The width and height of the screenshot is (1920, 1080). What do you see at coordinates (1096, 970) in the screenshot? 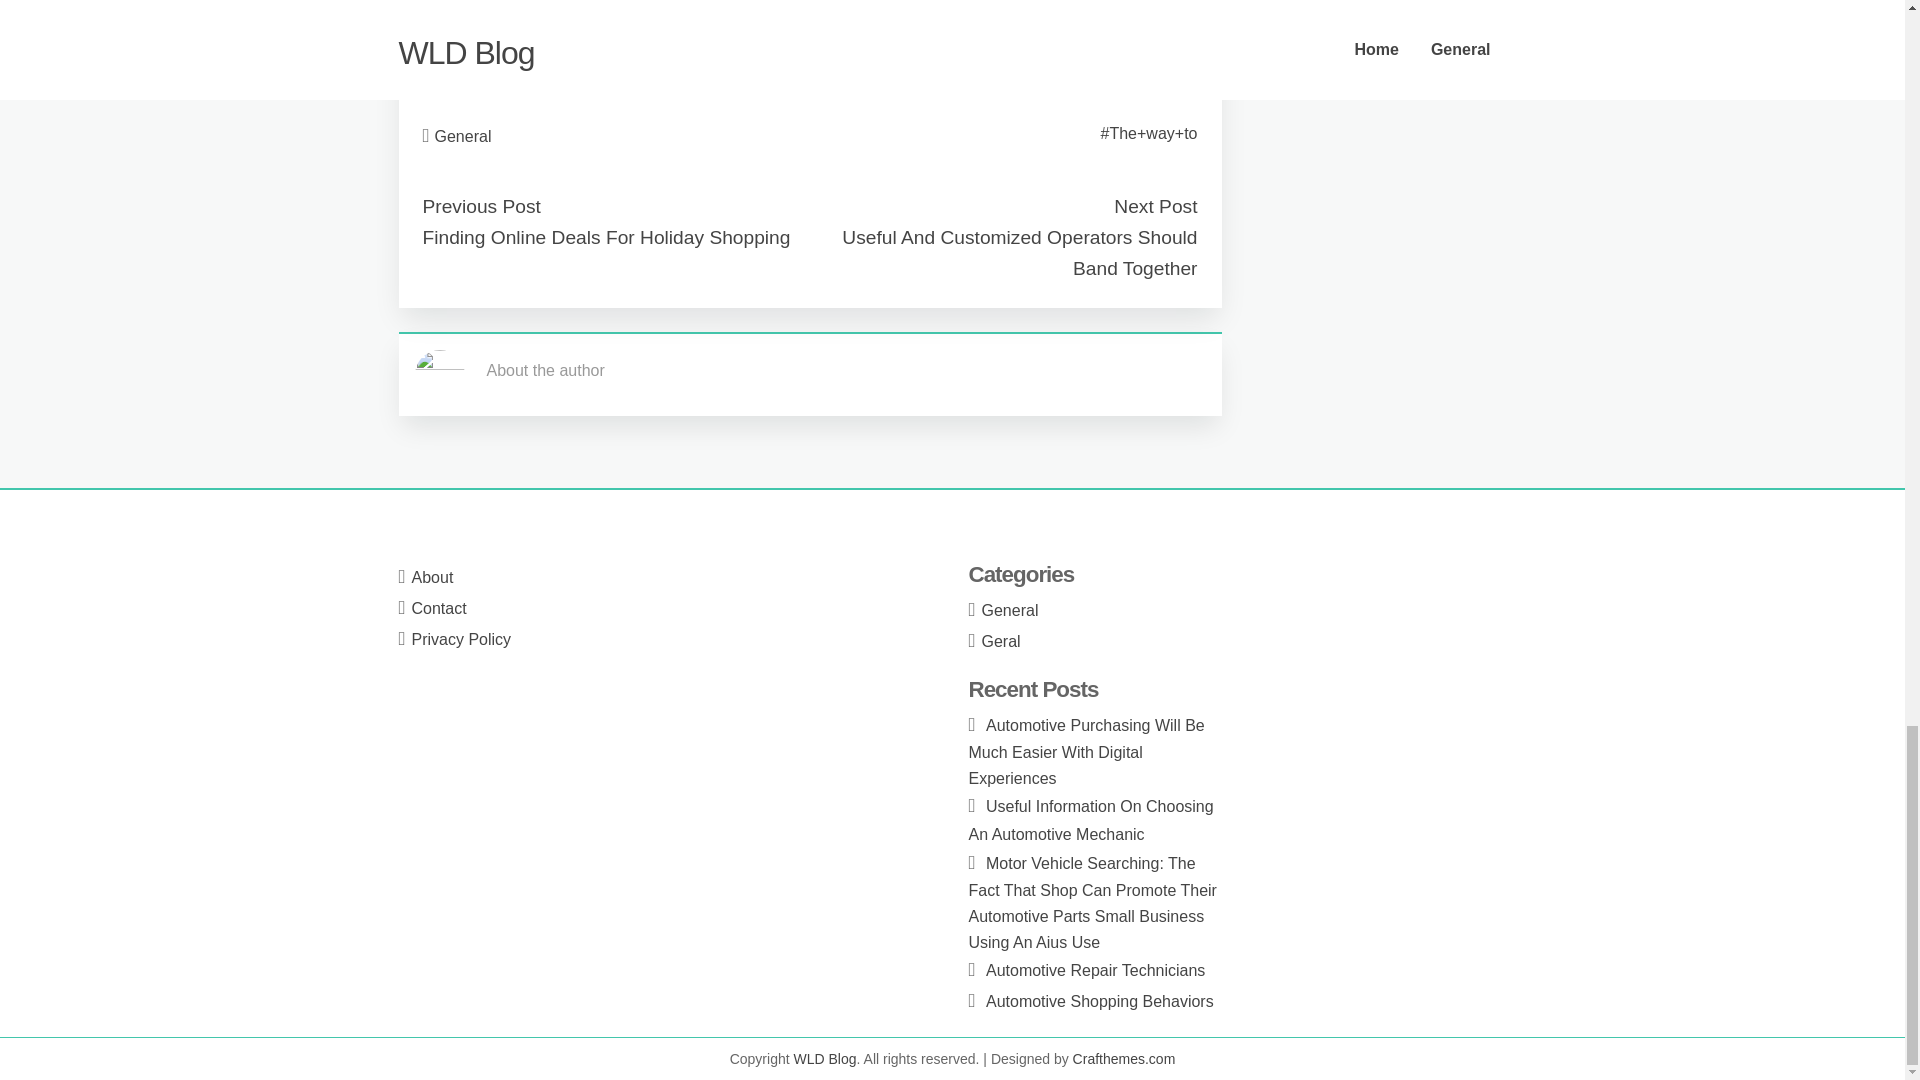
I see `Automotive Repair Technicians` at bounding box center [1096, 970].